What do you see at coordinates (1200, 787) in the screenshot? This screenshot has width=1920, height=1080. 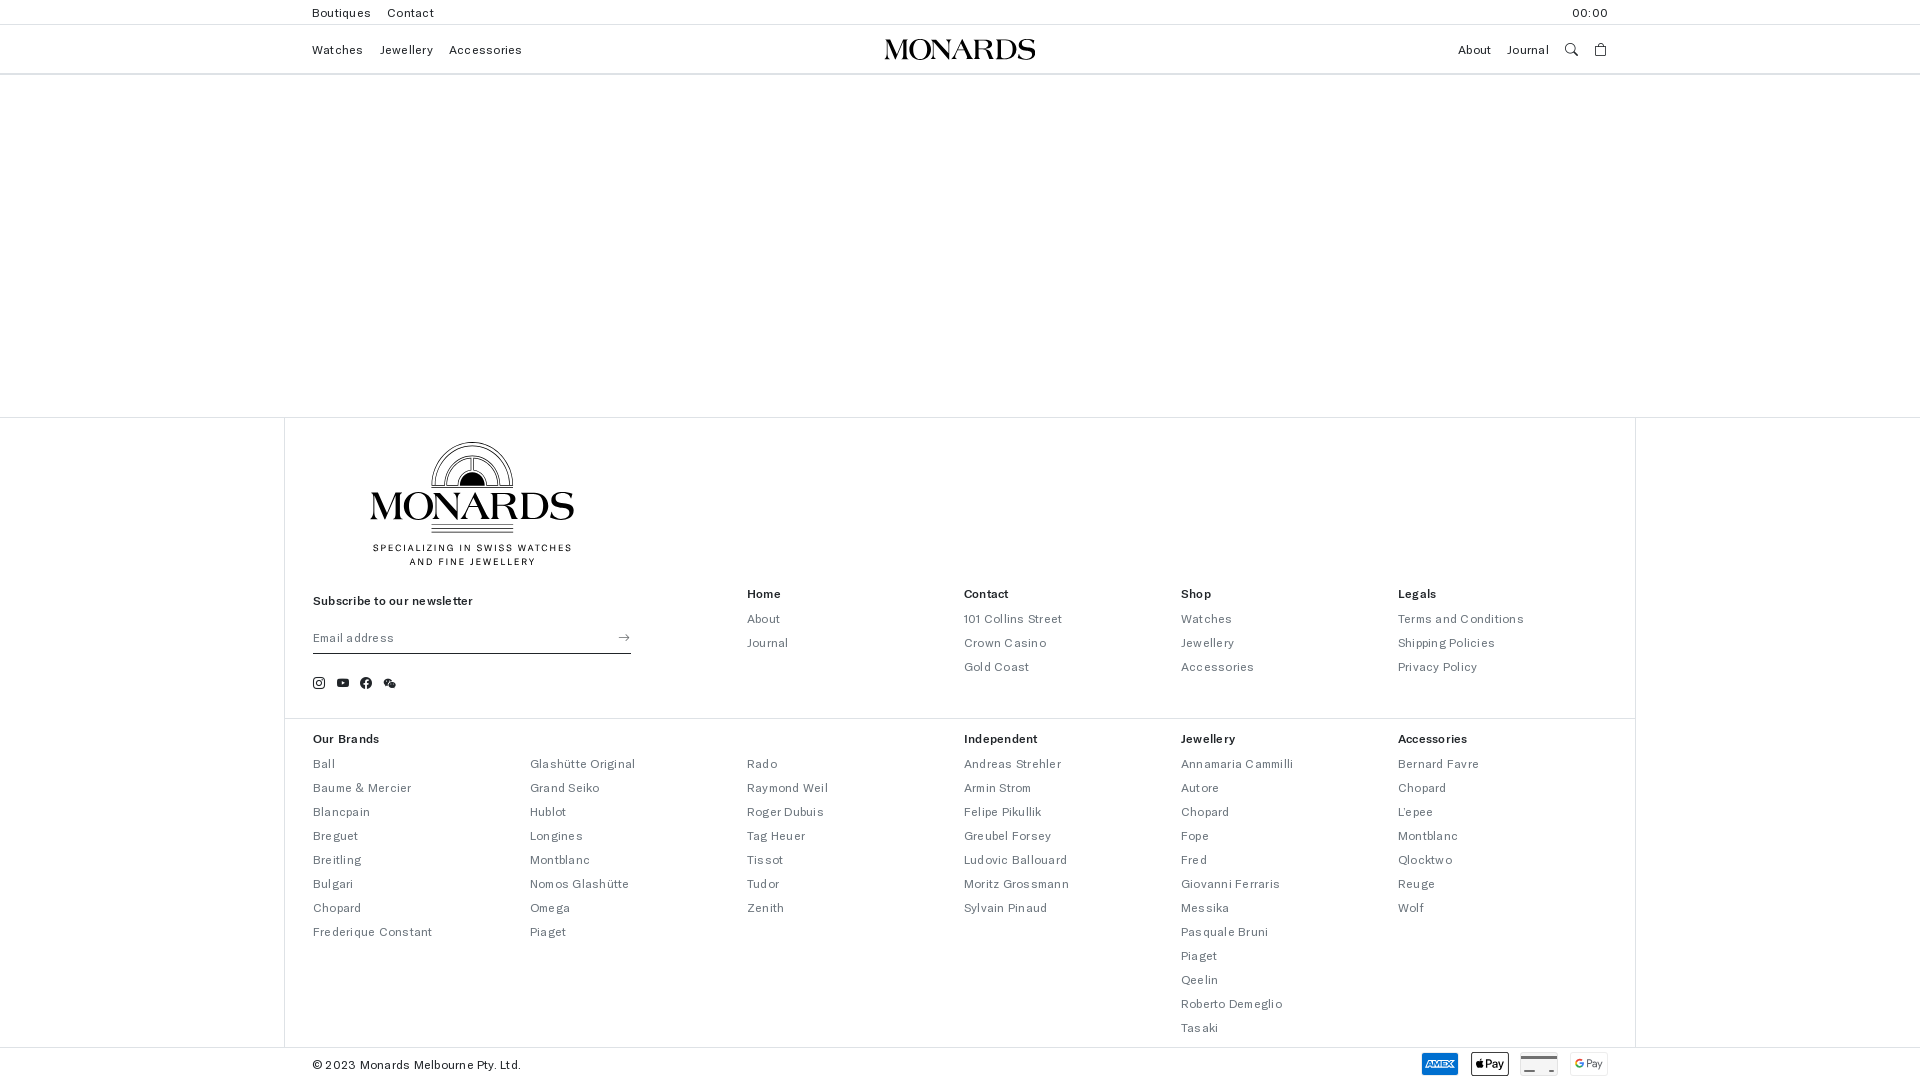 I see `Autore` at bounding box center [1200, 787].